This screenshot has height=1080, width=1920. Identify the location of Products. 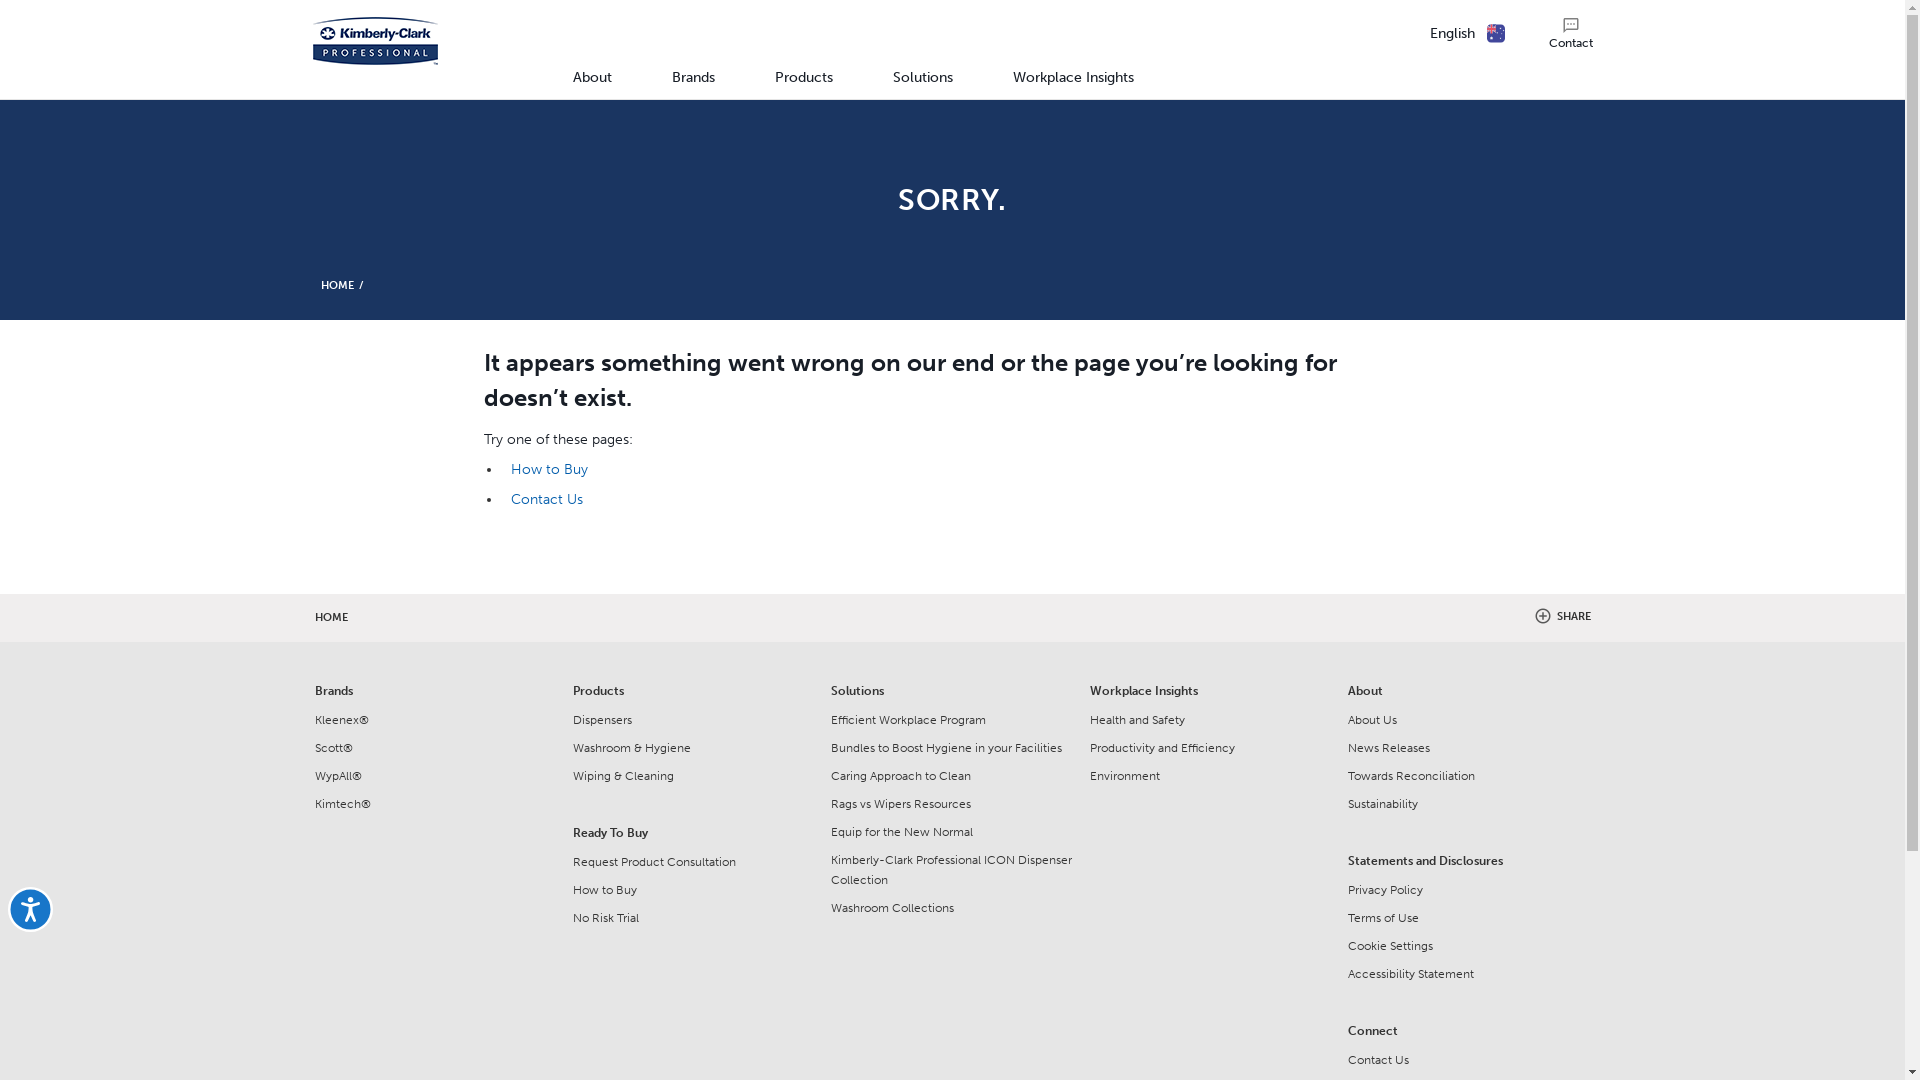
(804, 80).